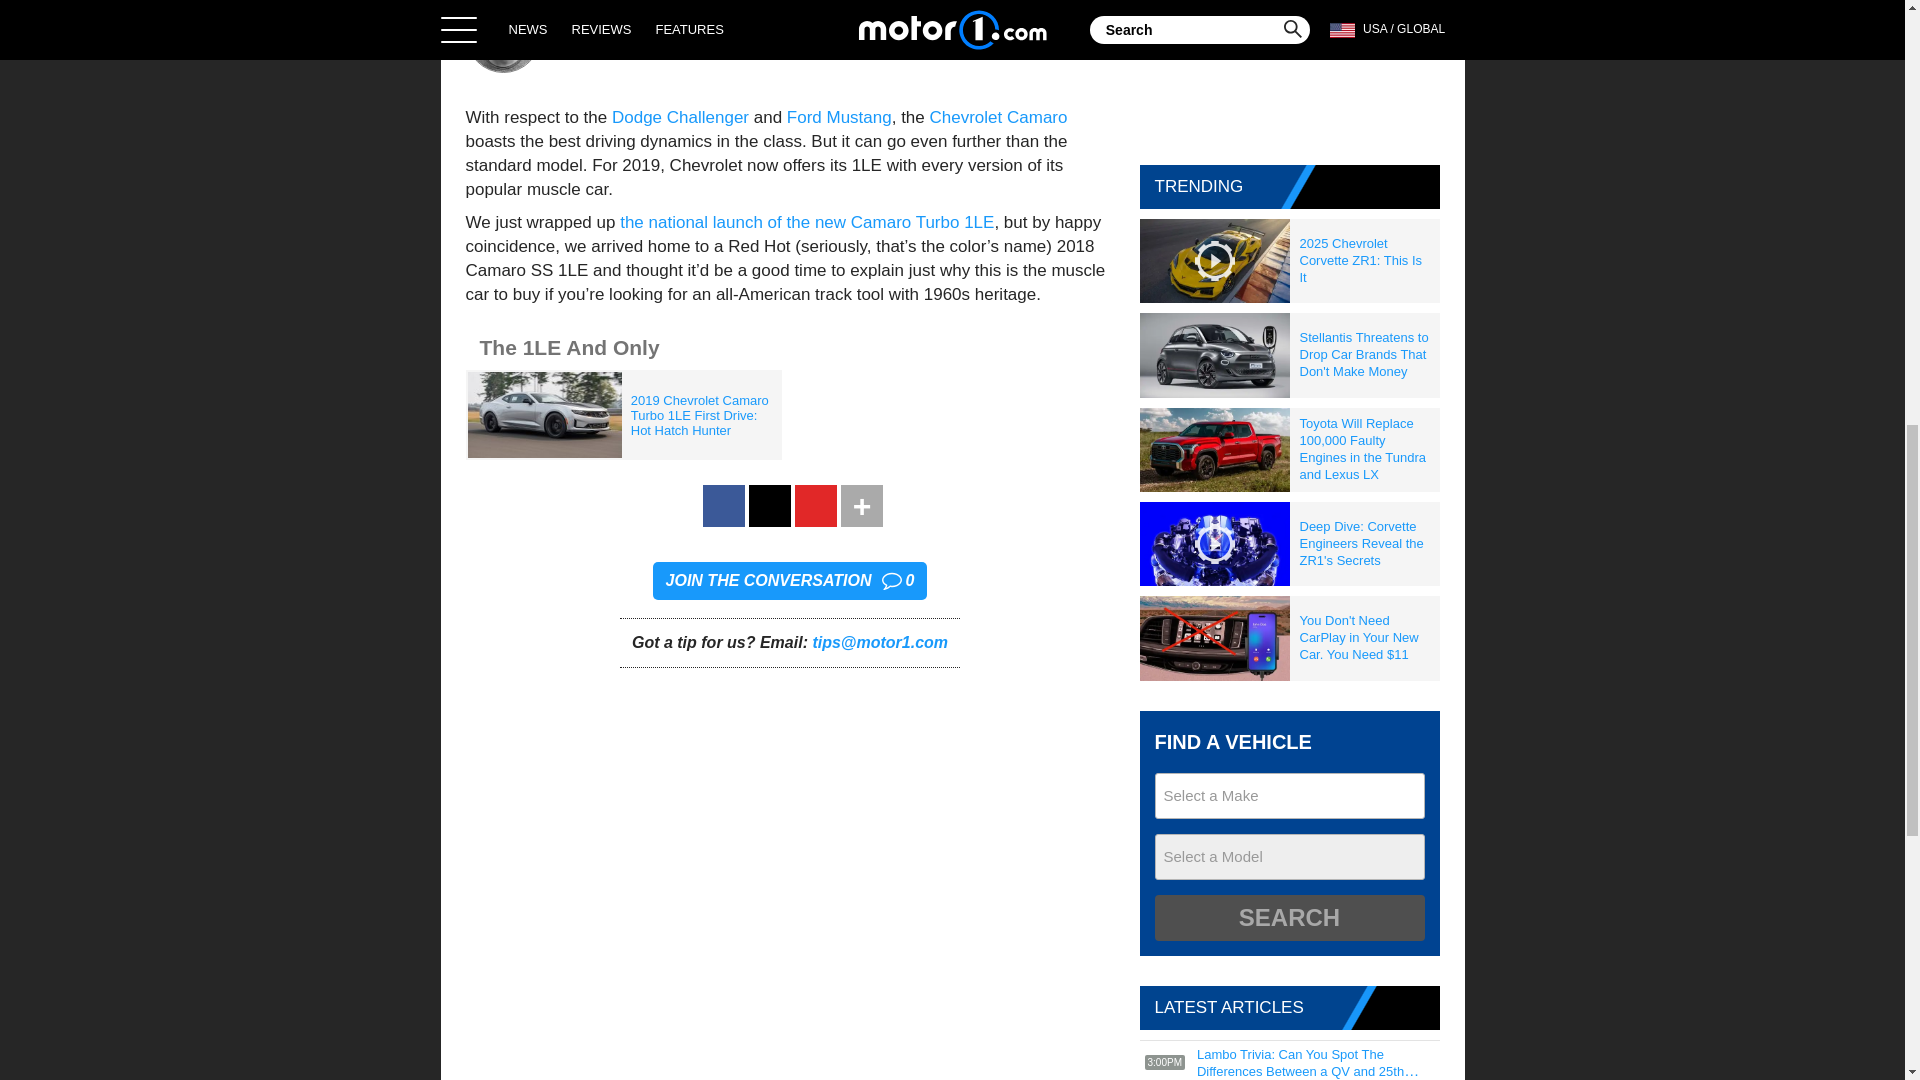  What do you see at coordinates (840, 118) in the screenshot?
I see `Ford Mustang` at bounding box center [840, 118].